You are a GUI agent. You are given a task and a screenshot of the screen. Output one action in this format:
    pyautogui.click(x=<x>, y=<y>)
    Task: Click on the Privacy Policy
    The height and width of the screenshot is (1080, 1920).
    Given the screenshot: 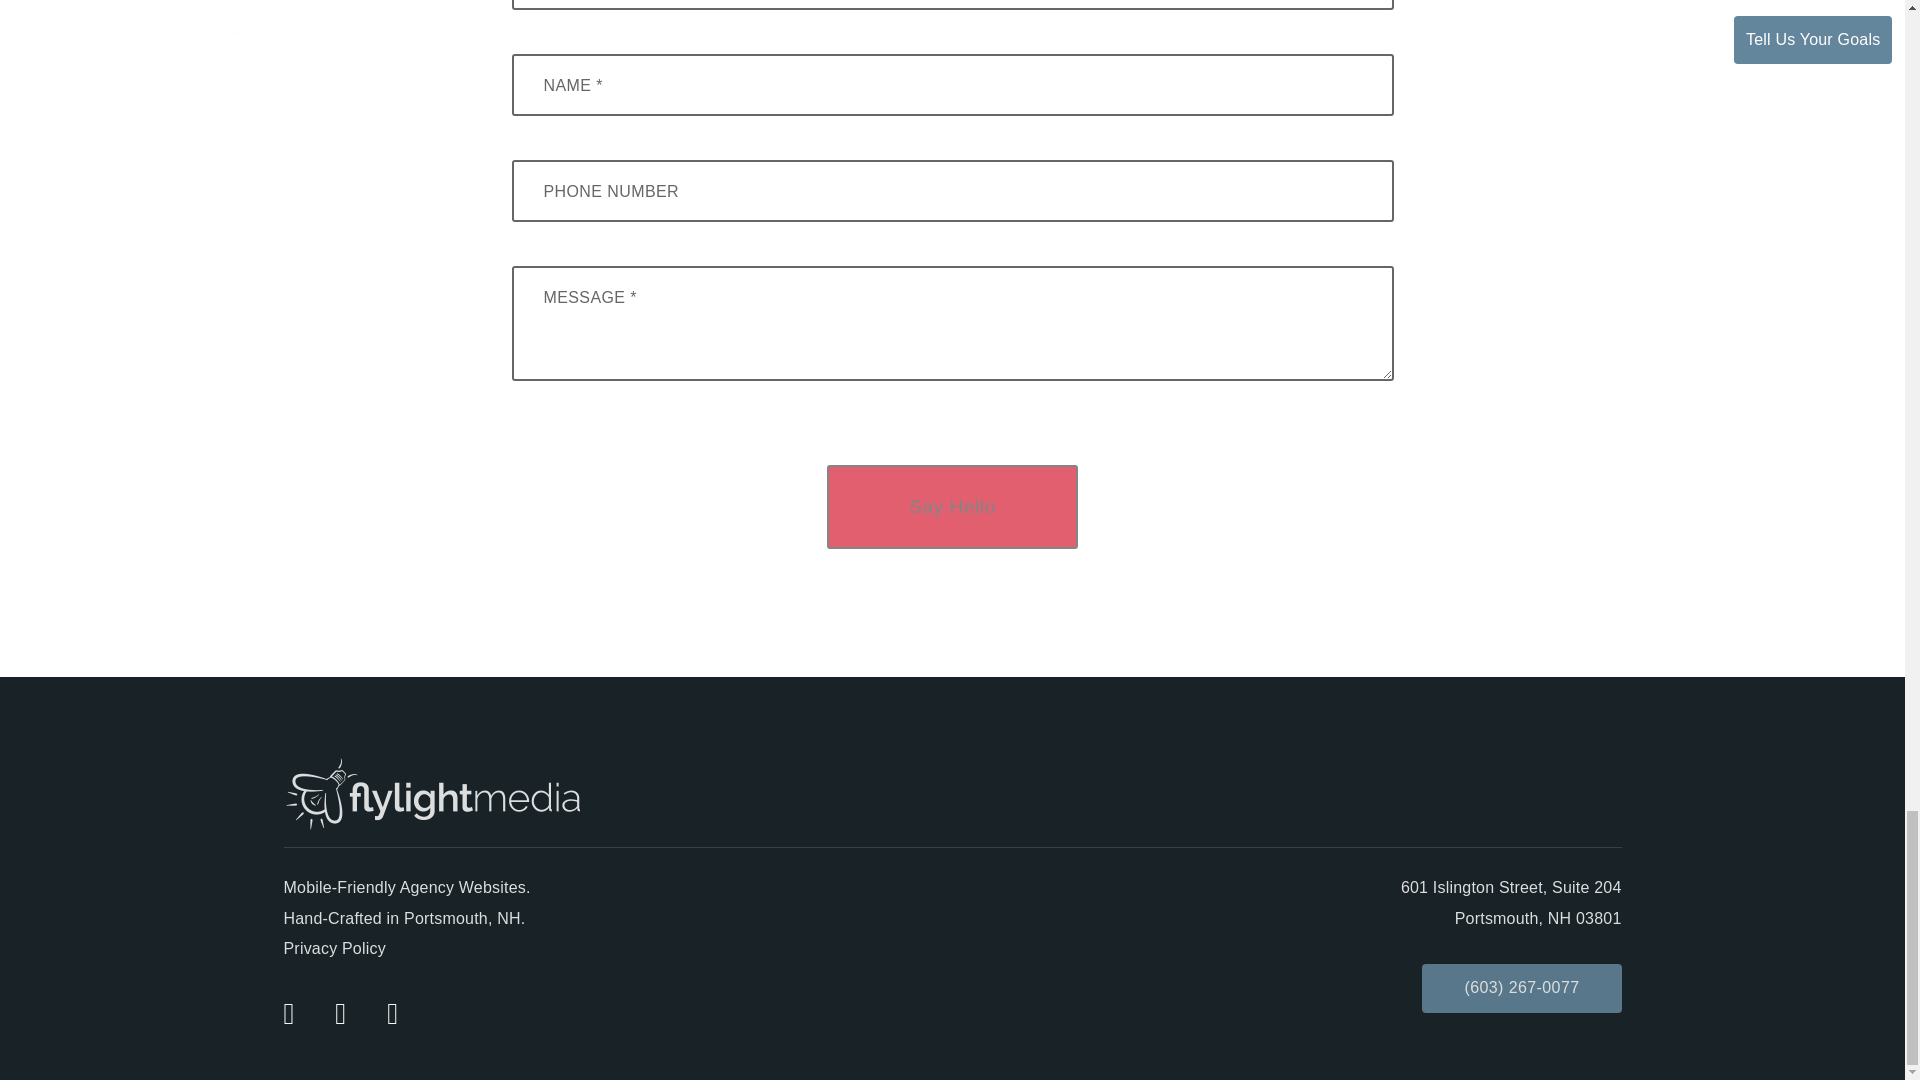 What is the action you would take?
    pyautogui.click(x=334, y=948)
    